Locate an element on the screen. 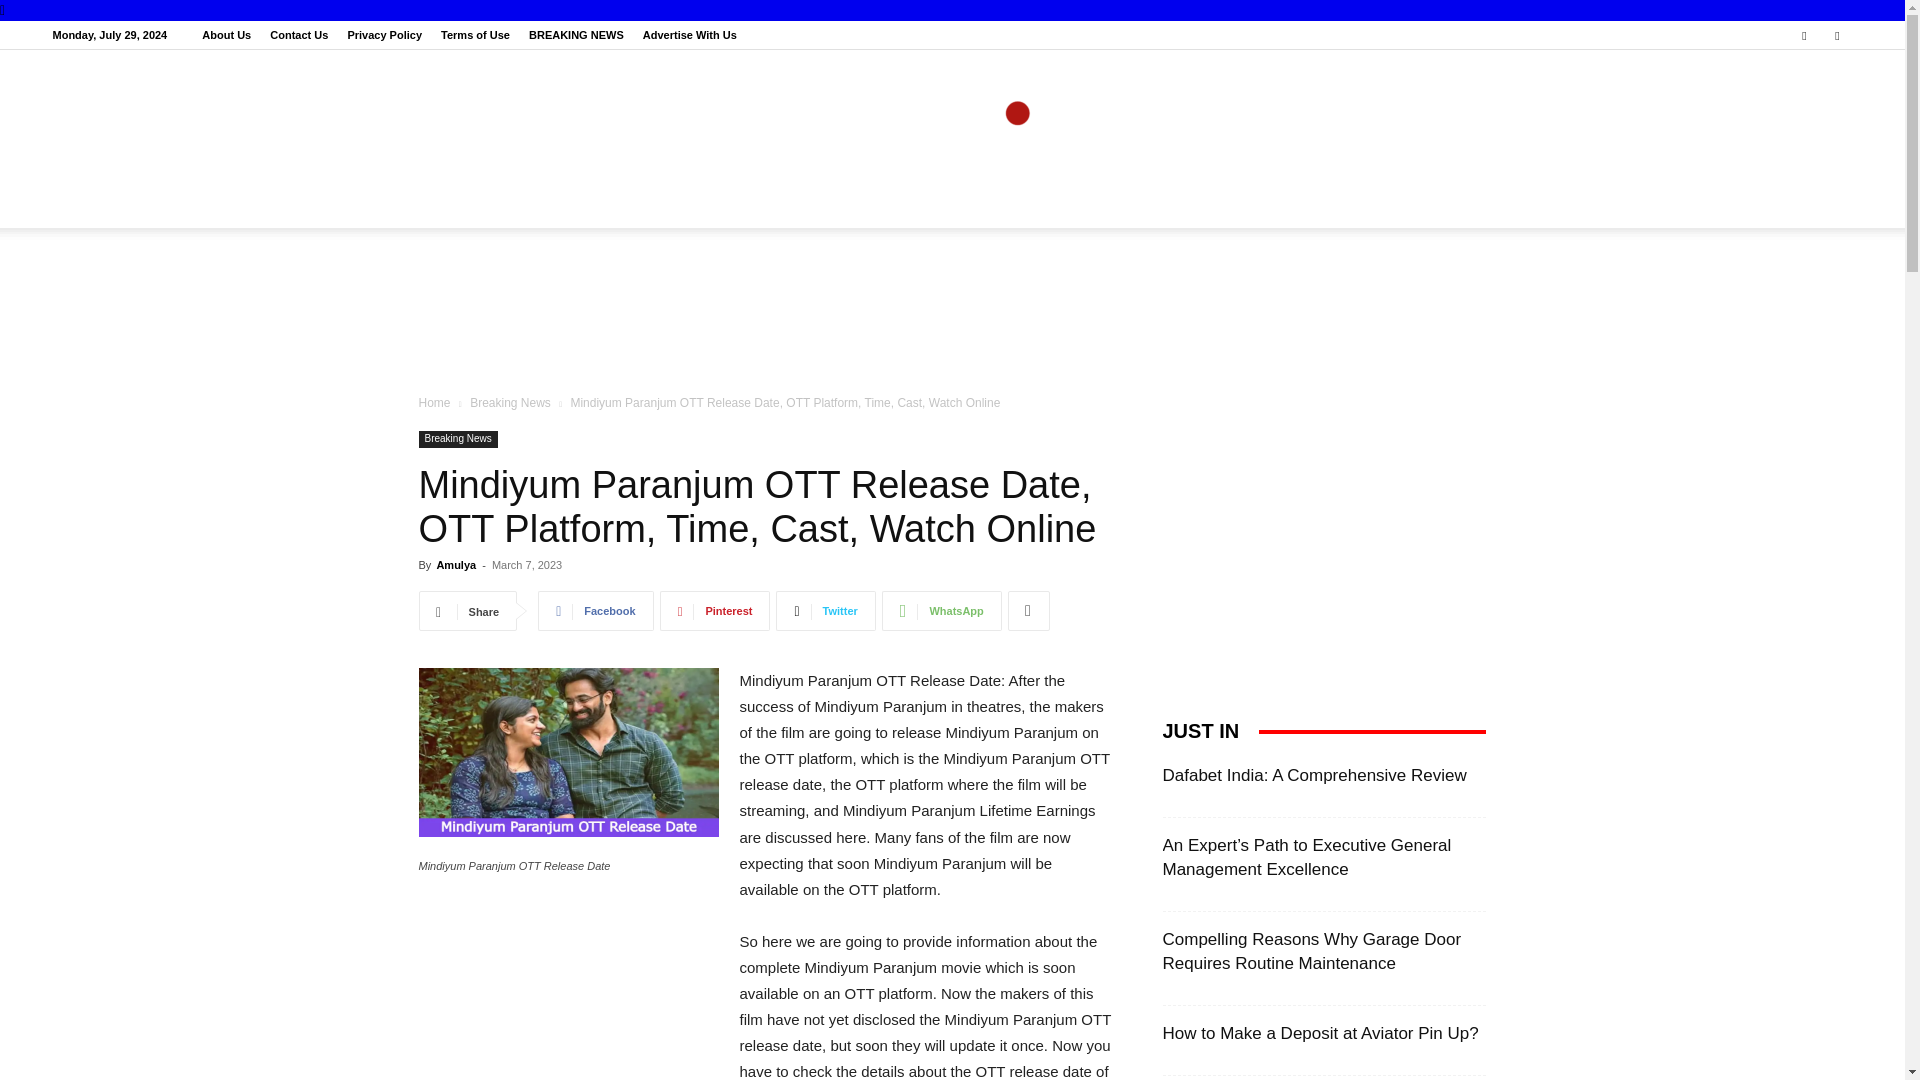  More is located at coordinates (1029, 610).